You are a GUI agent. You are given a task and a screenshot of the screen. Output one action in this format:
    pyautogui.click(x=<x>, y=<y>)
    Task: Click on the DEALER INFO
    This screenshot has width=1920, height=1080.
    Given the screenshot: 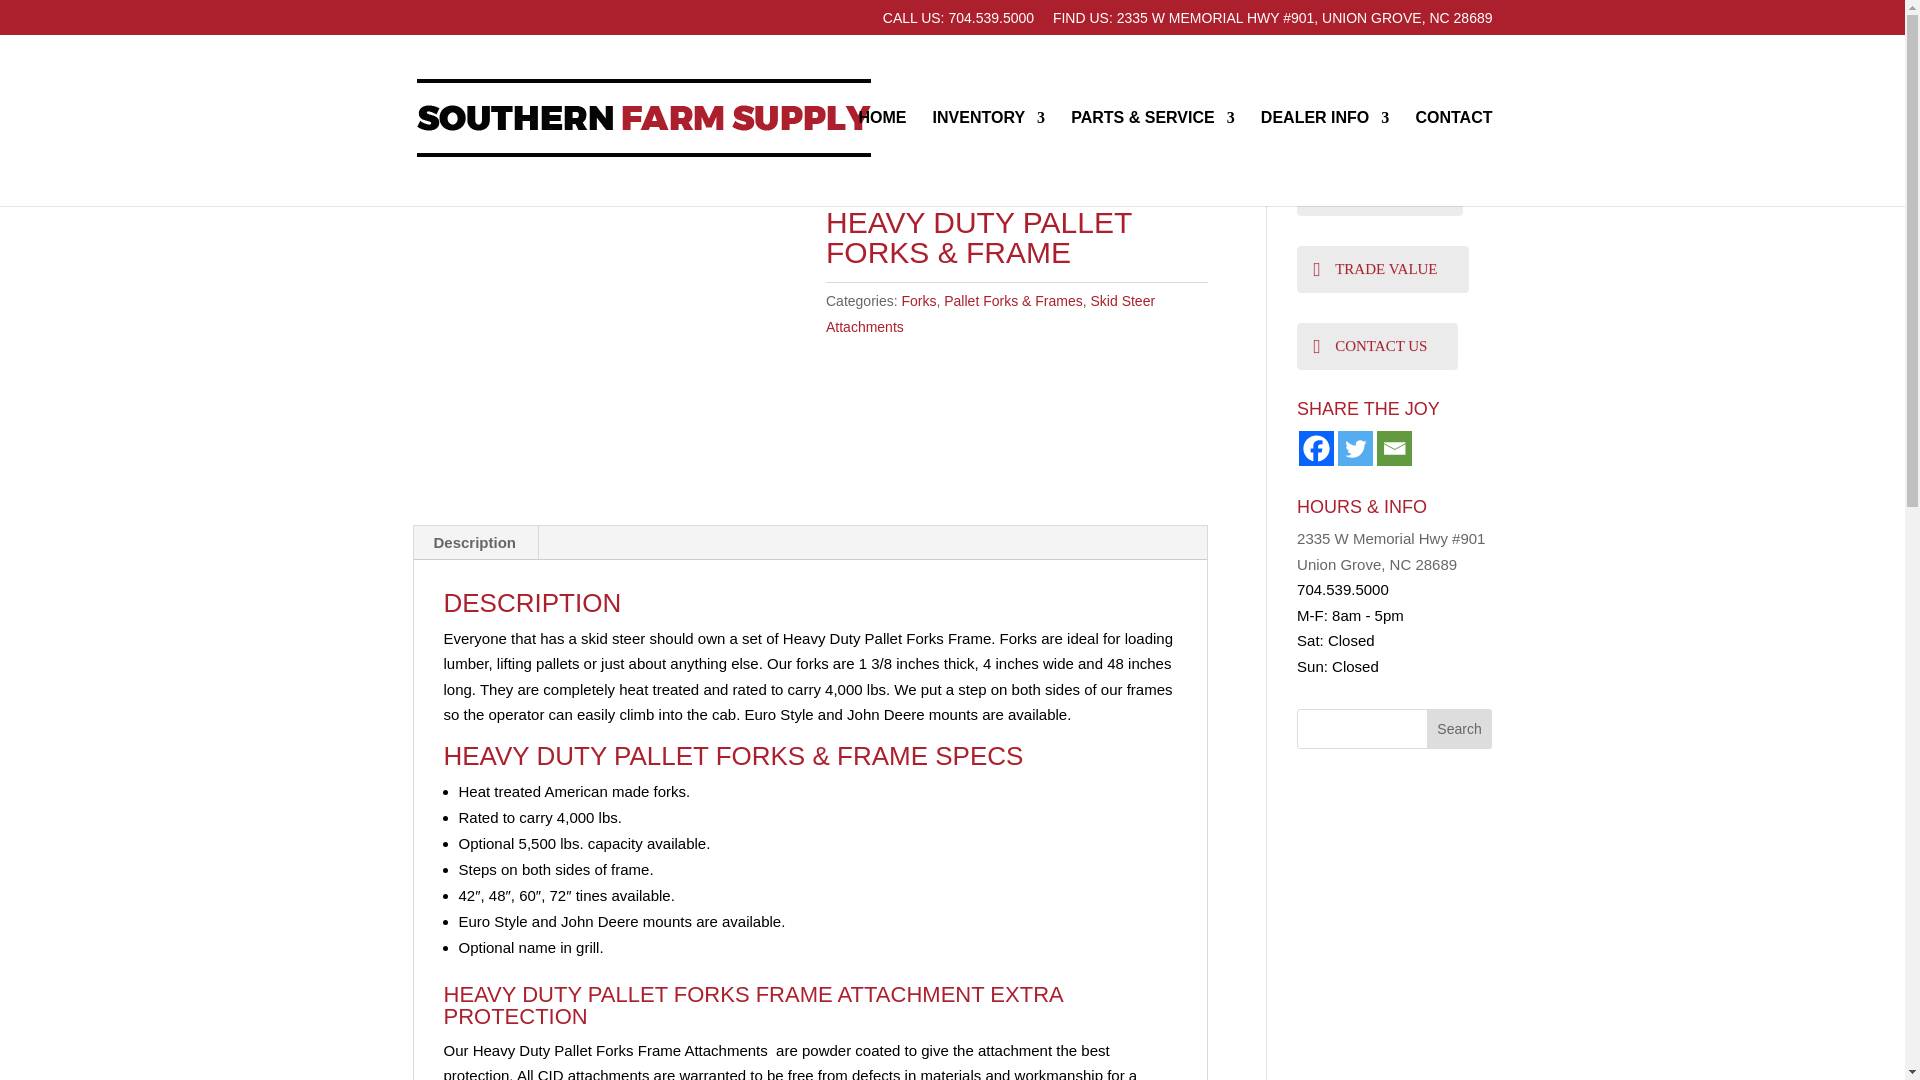 What is the action you would take?
    pyautogui.click(x=1324, y=151)
    